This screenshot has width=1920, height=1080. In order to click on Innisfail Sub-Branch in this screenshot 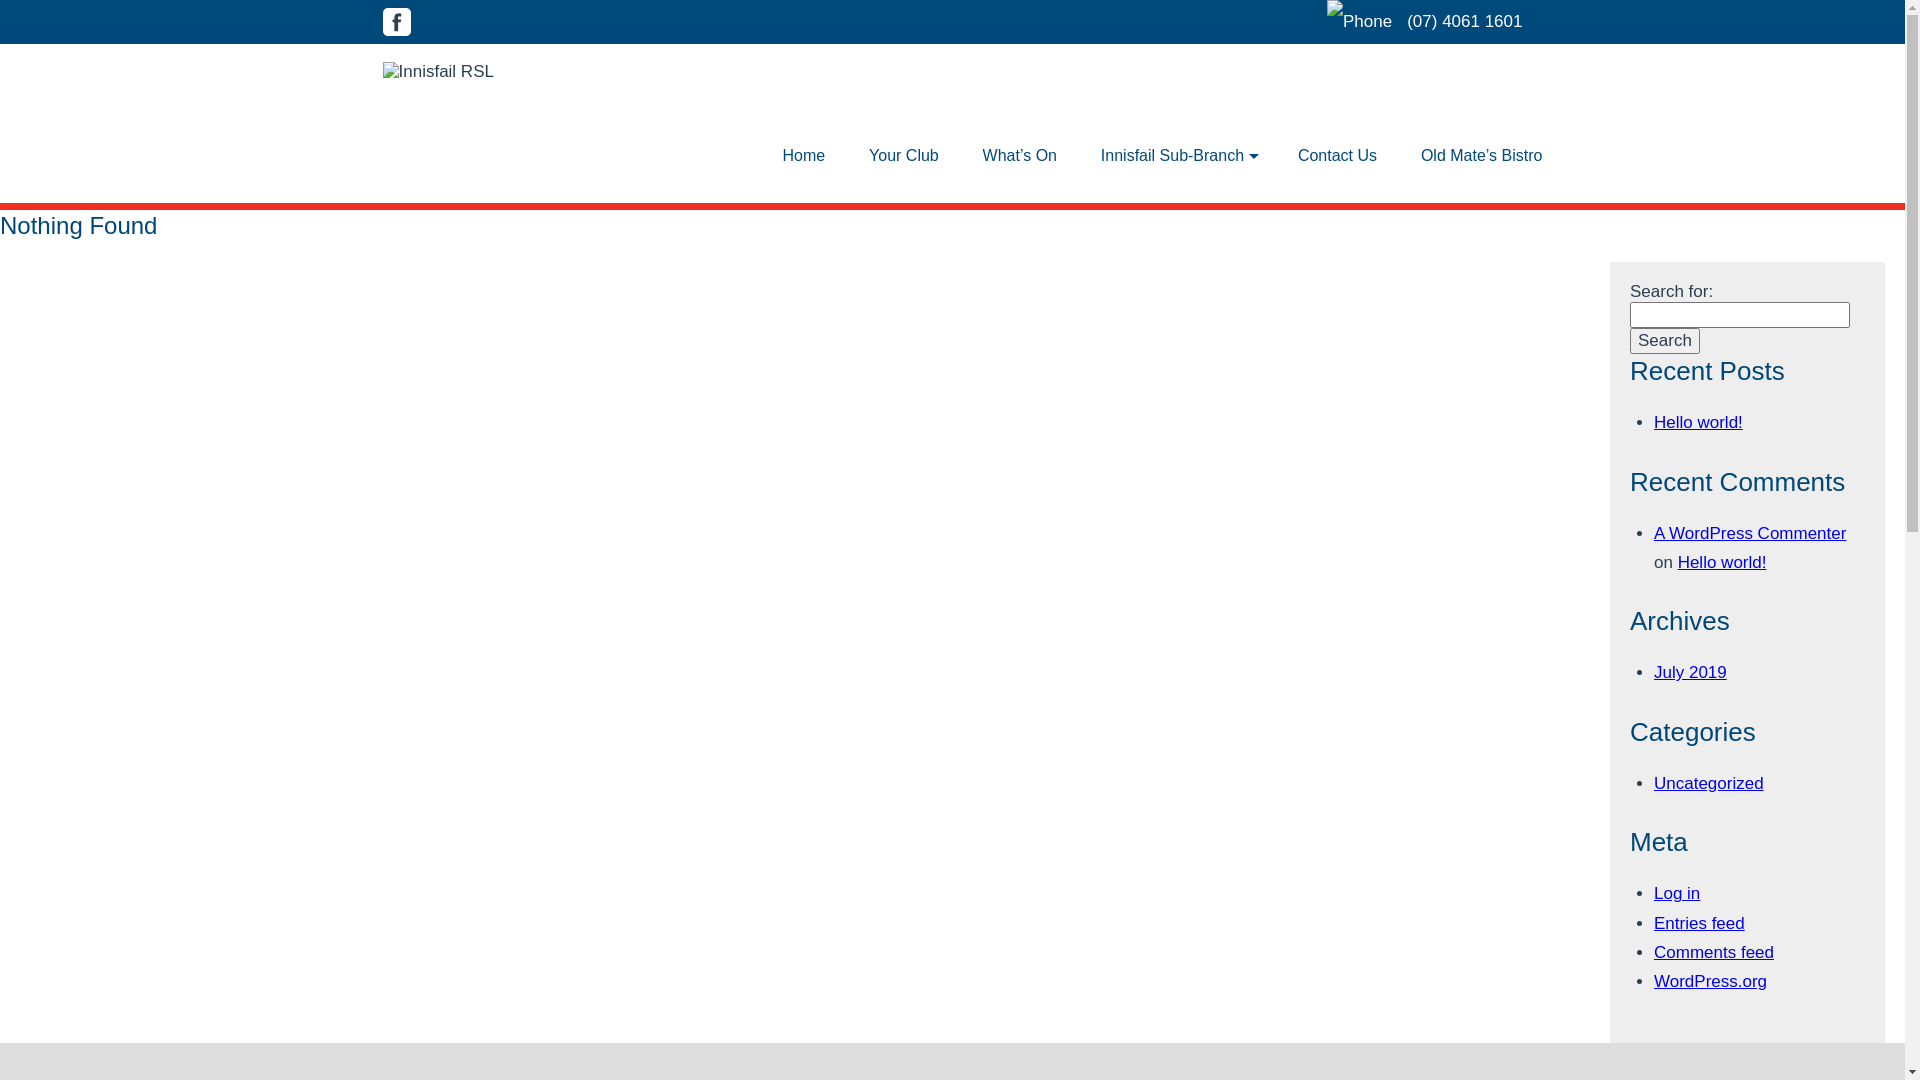, I will do `click(1172, 156)`.